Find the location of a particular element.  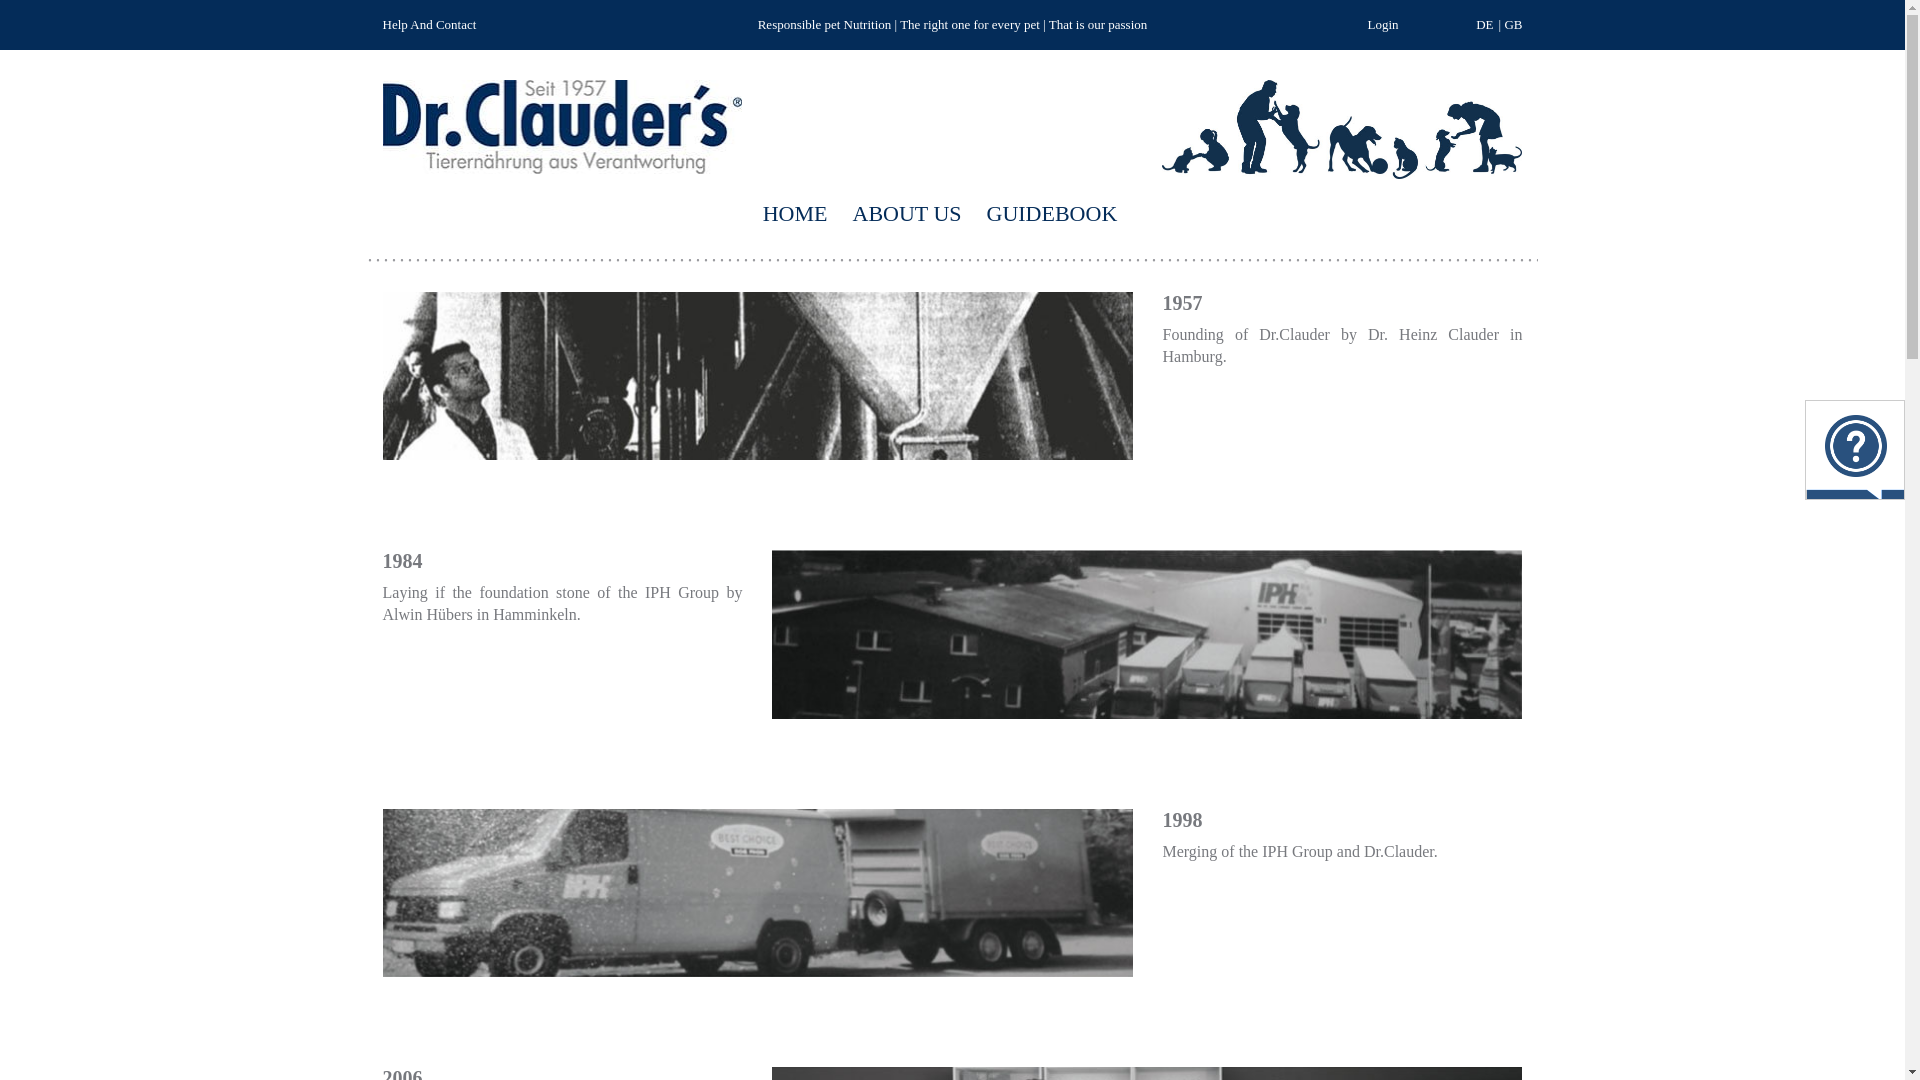

GUIDEBOOK is located at coordinates (1052, 218).